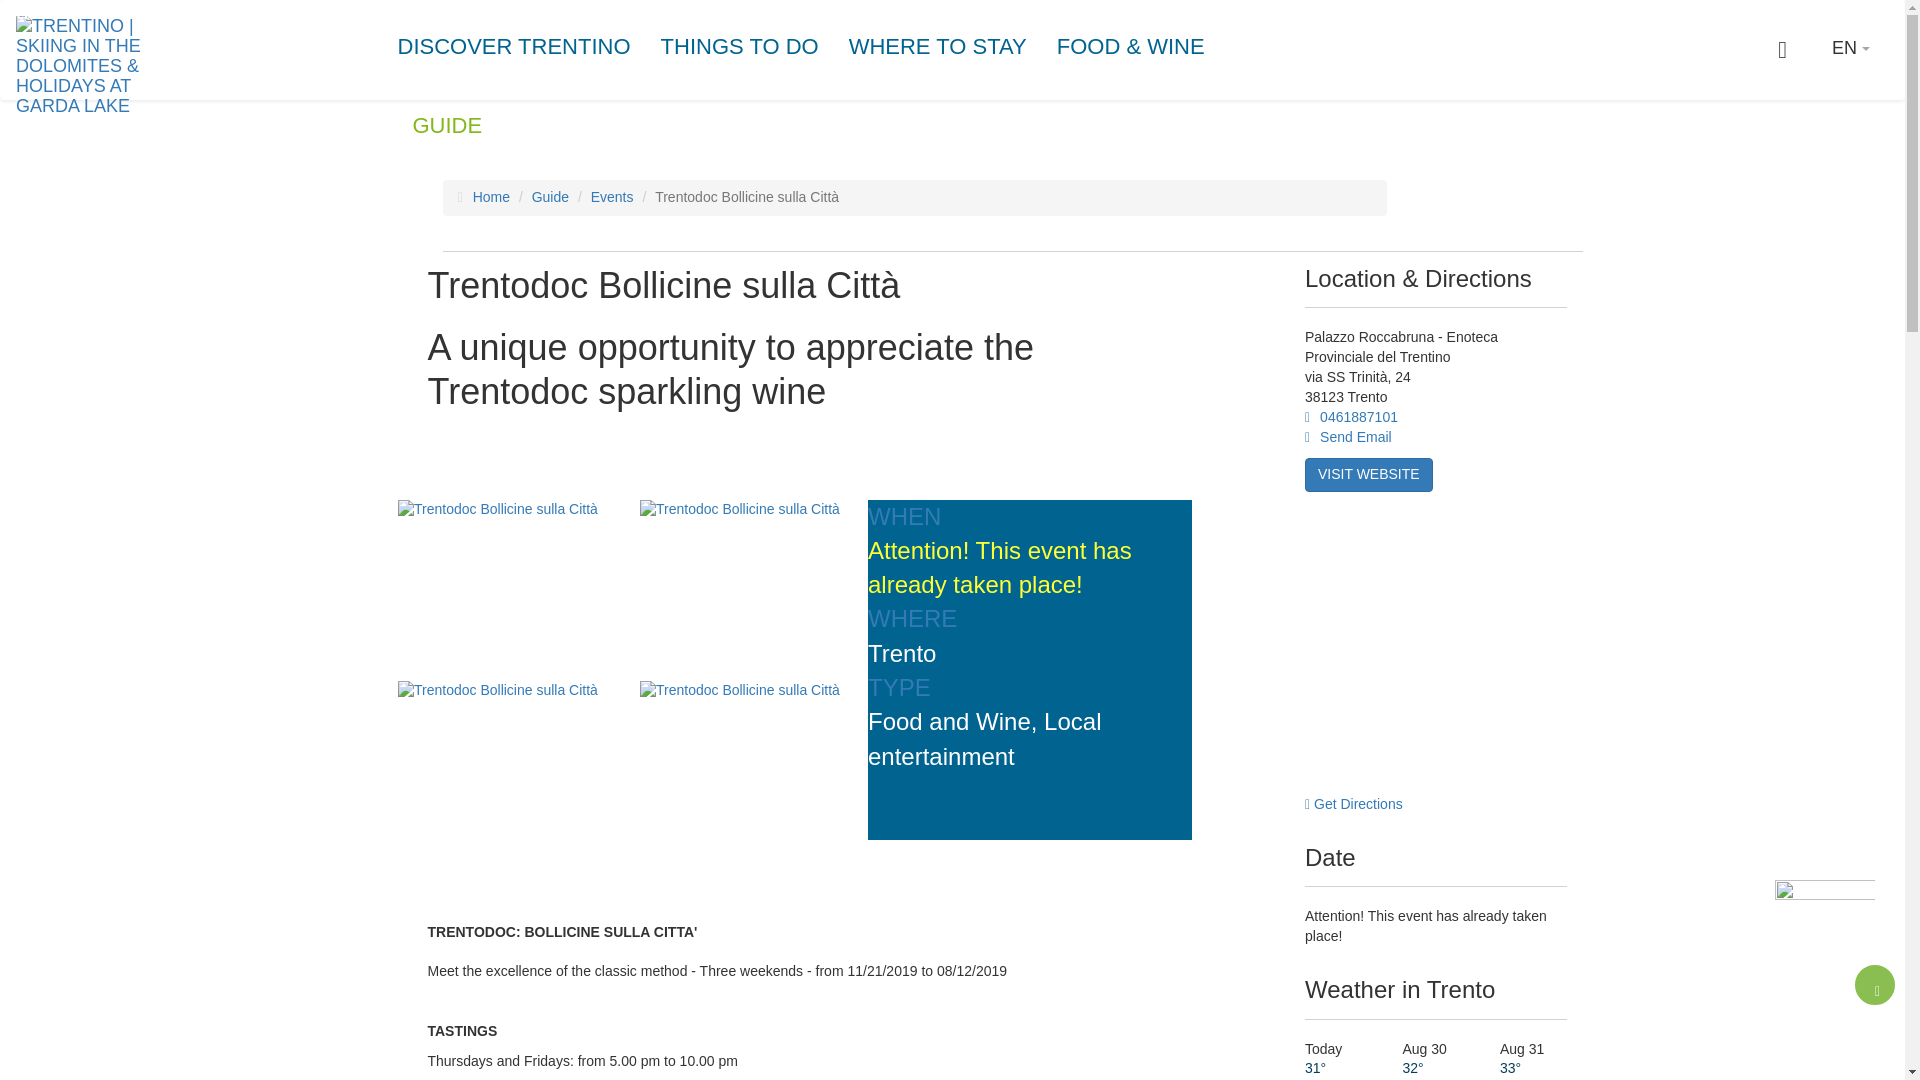 This screenshot has width=1920, height=1080. Describe the element at coordinates (739, 46) in the screenshot. I see `THINGS TO DO` at that location.